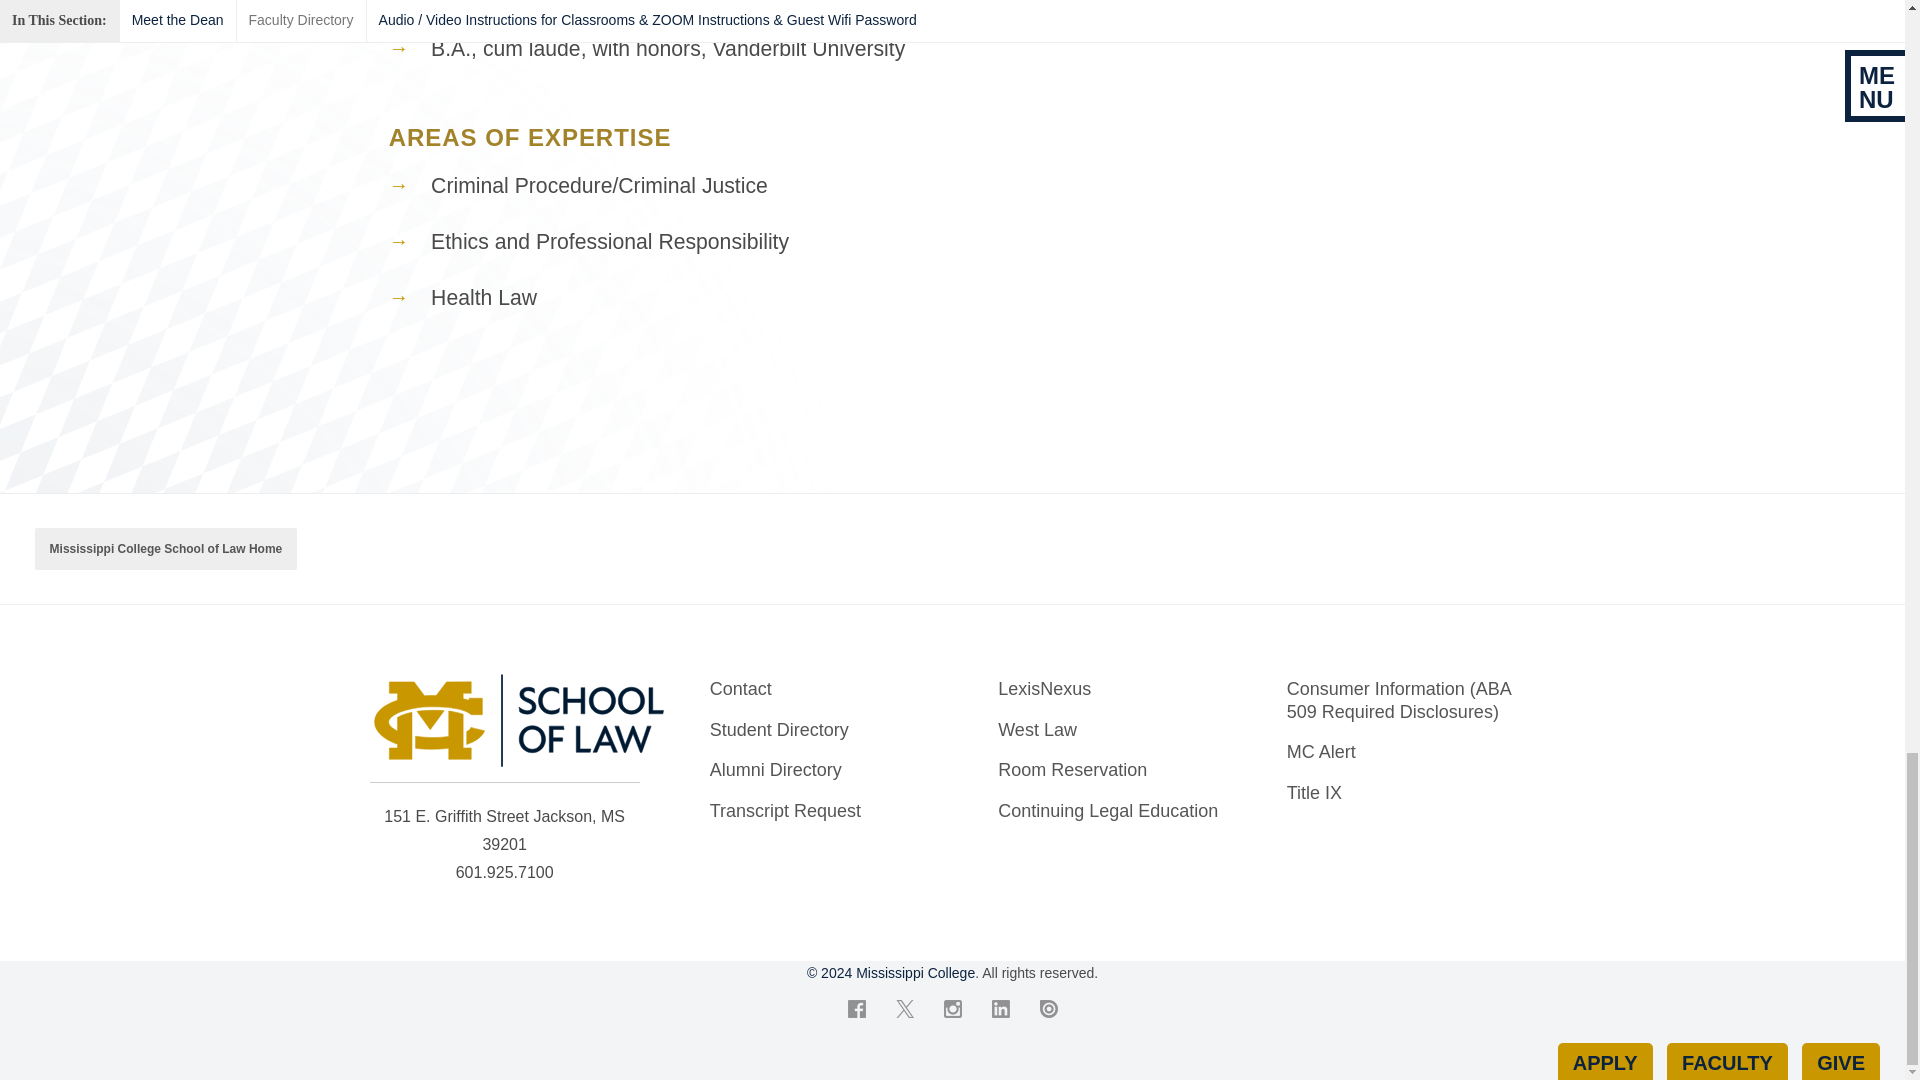 The height and width of the screenshot is (1080, 1920). What do you see at coordinates (904, 1009) in the screenshot?
I see `Twitter` at bounding box center [904, 1009].